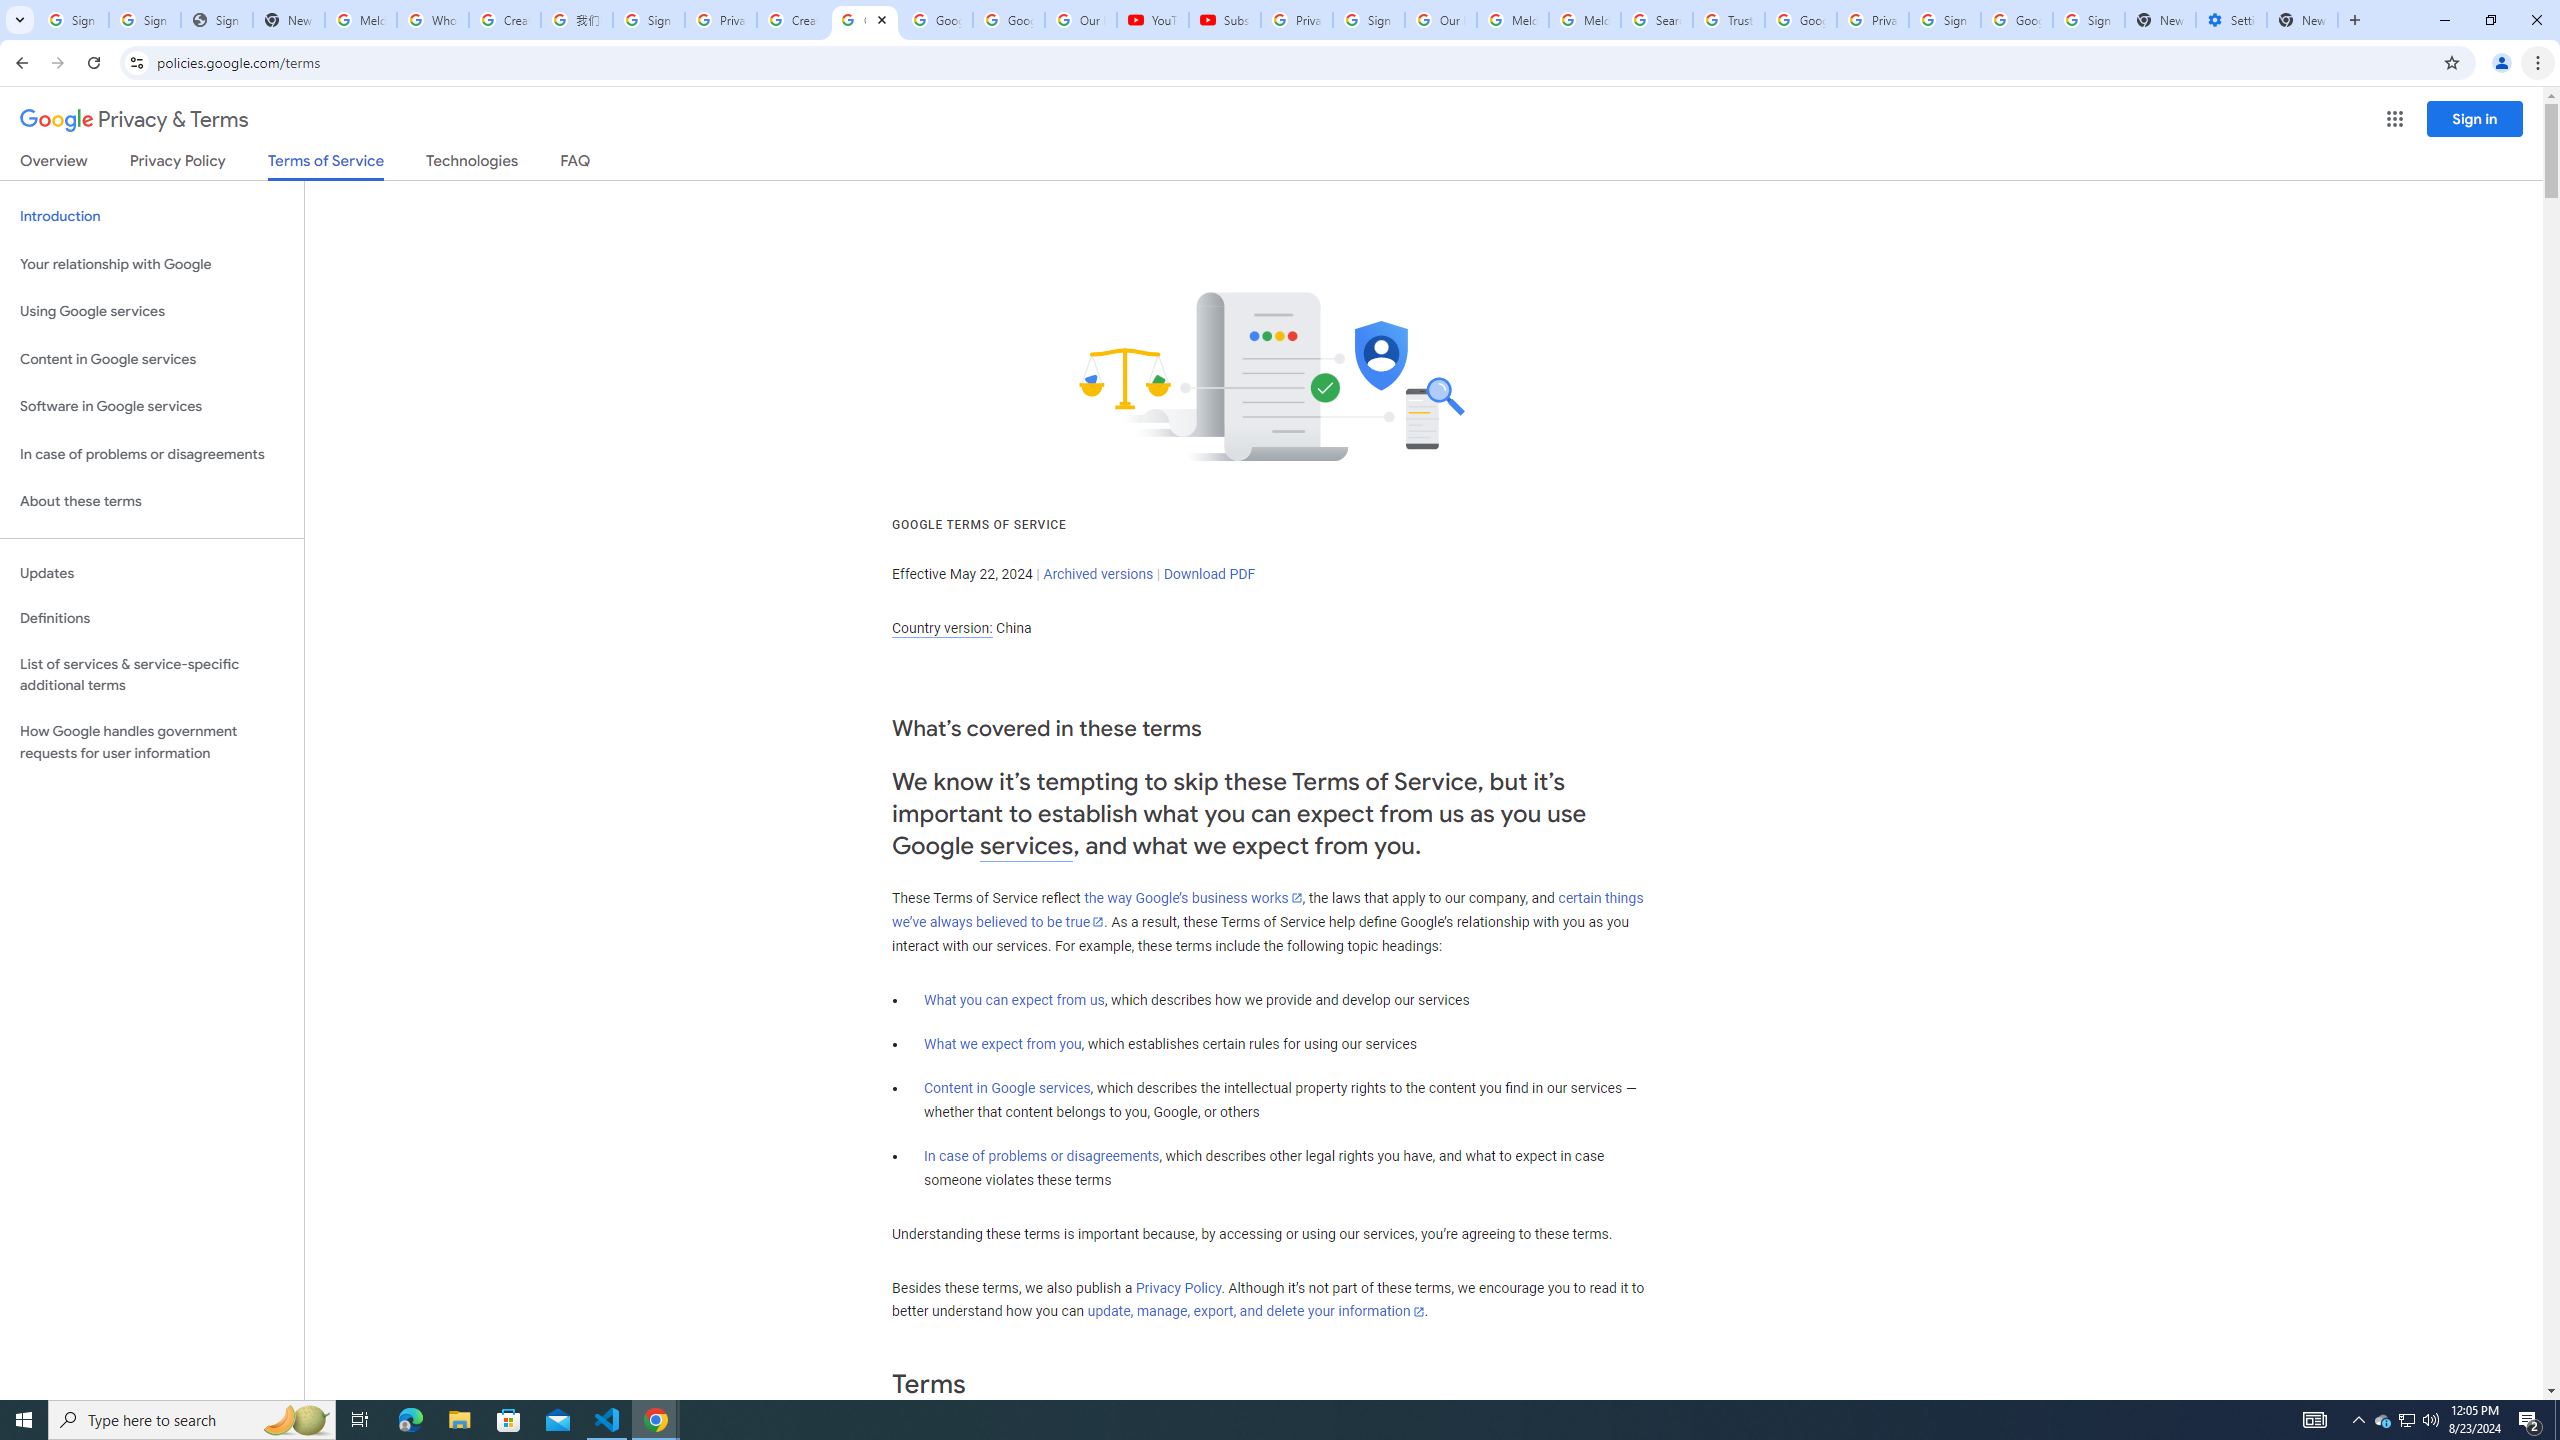  Describe the element at coordinates (152, 312) in the screenshot. I see `Using Google services` at that location.